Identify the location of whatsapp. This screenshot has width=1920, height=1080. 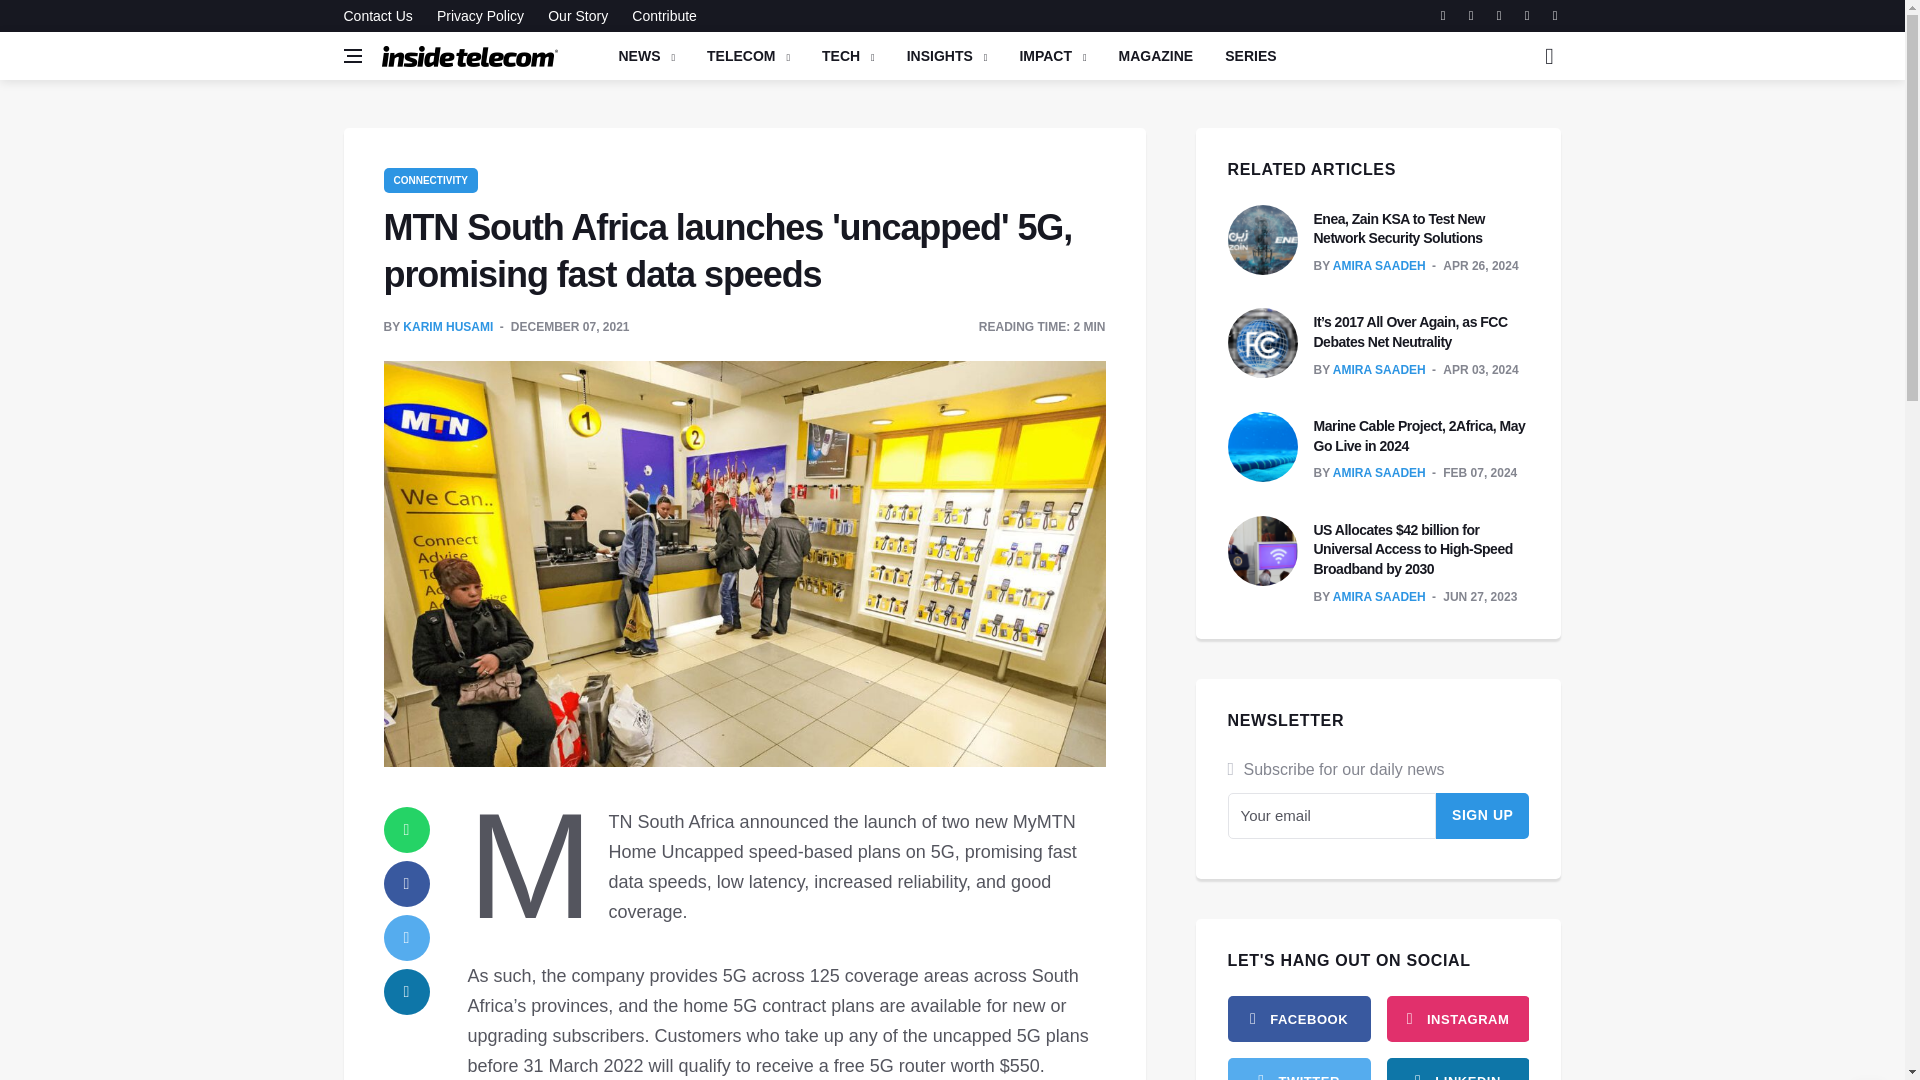
(407, 830).